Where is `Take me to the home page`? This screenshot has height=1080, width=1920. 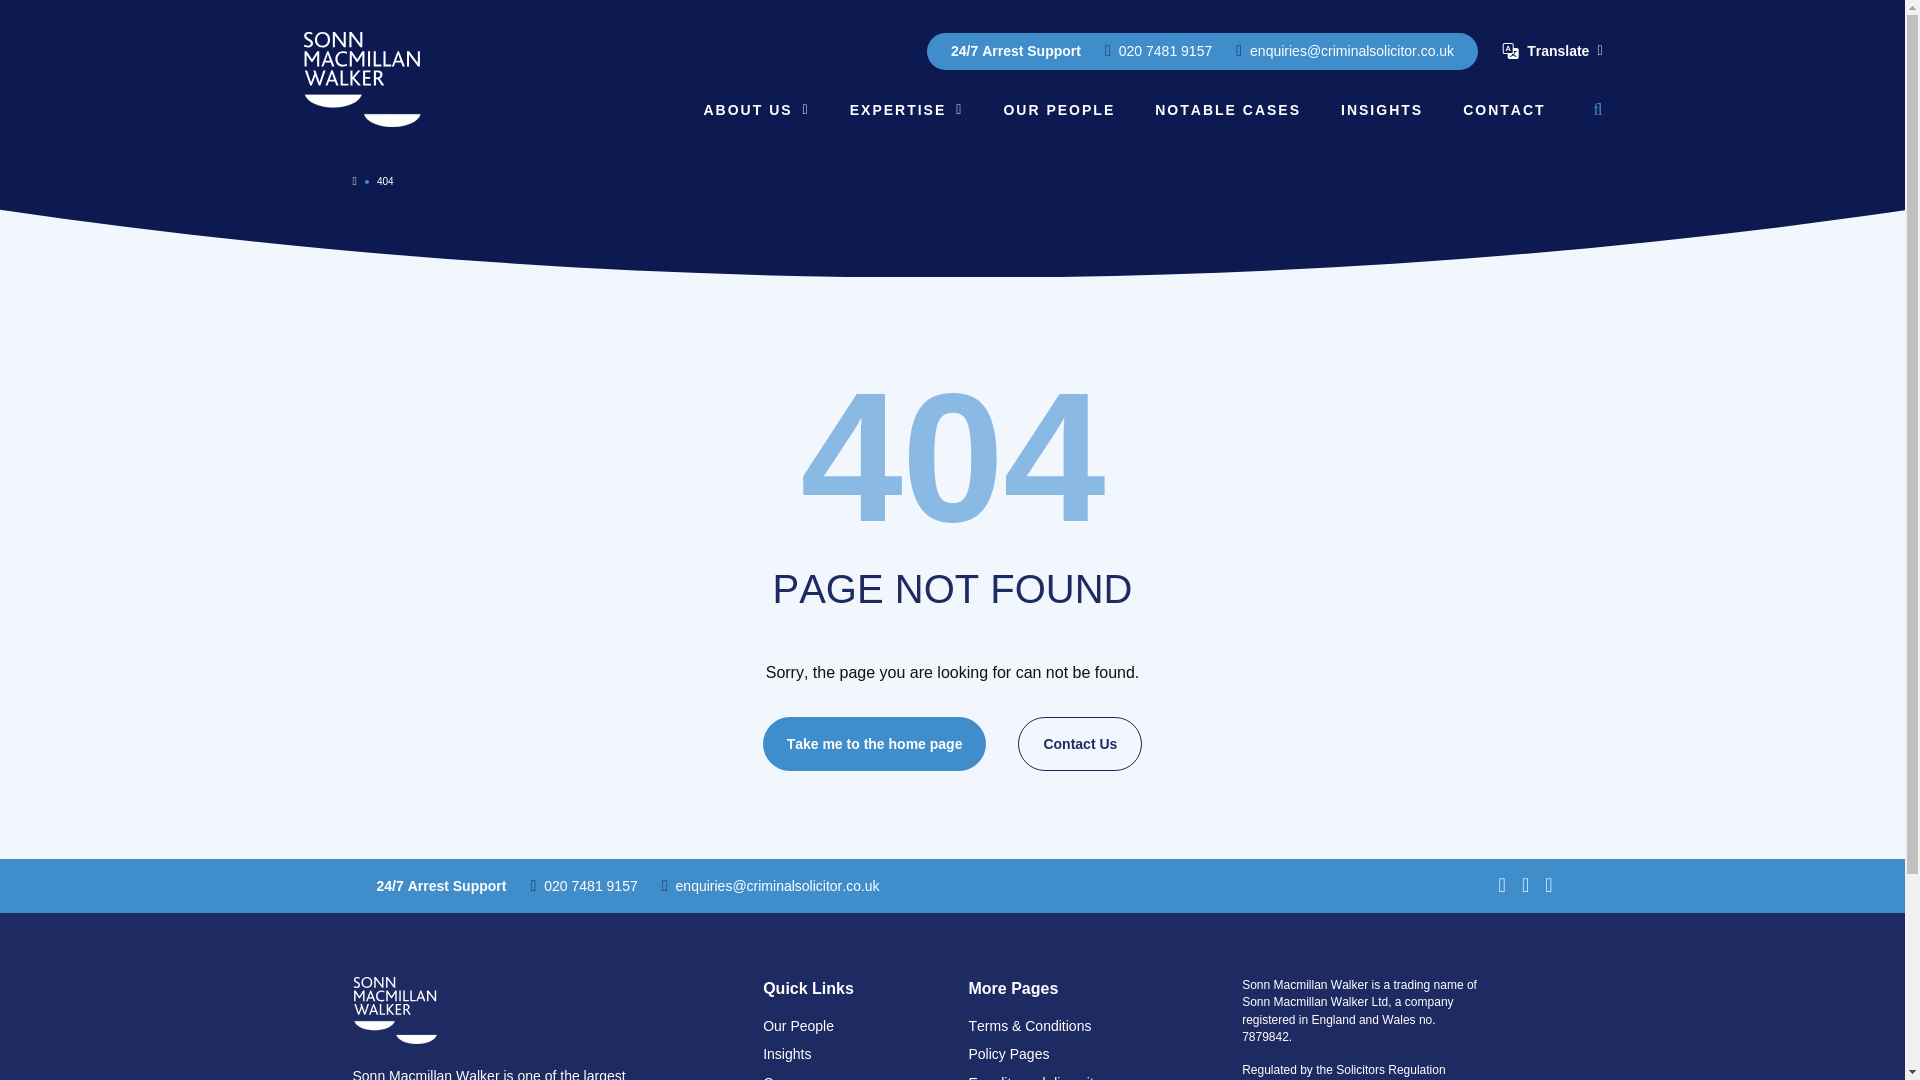 Take me to the home page is located at coordinates (874, 743).